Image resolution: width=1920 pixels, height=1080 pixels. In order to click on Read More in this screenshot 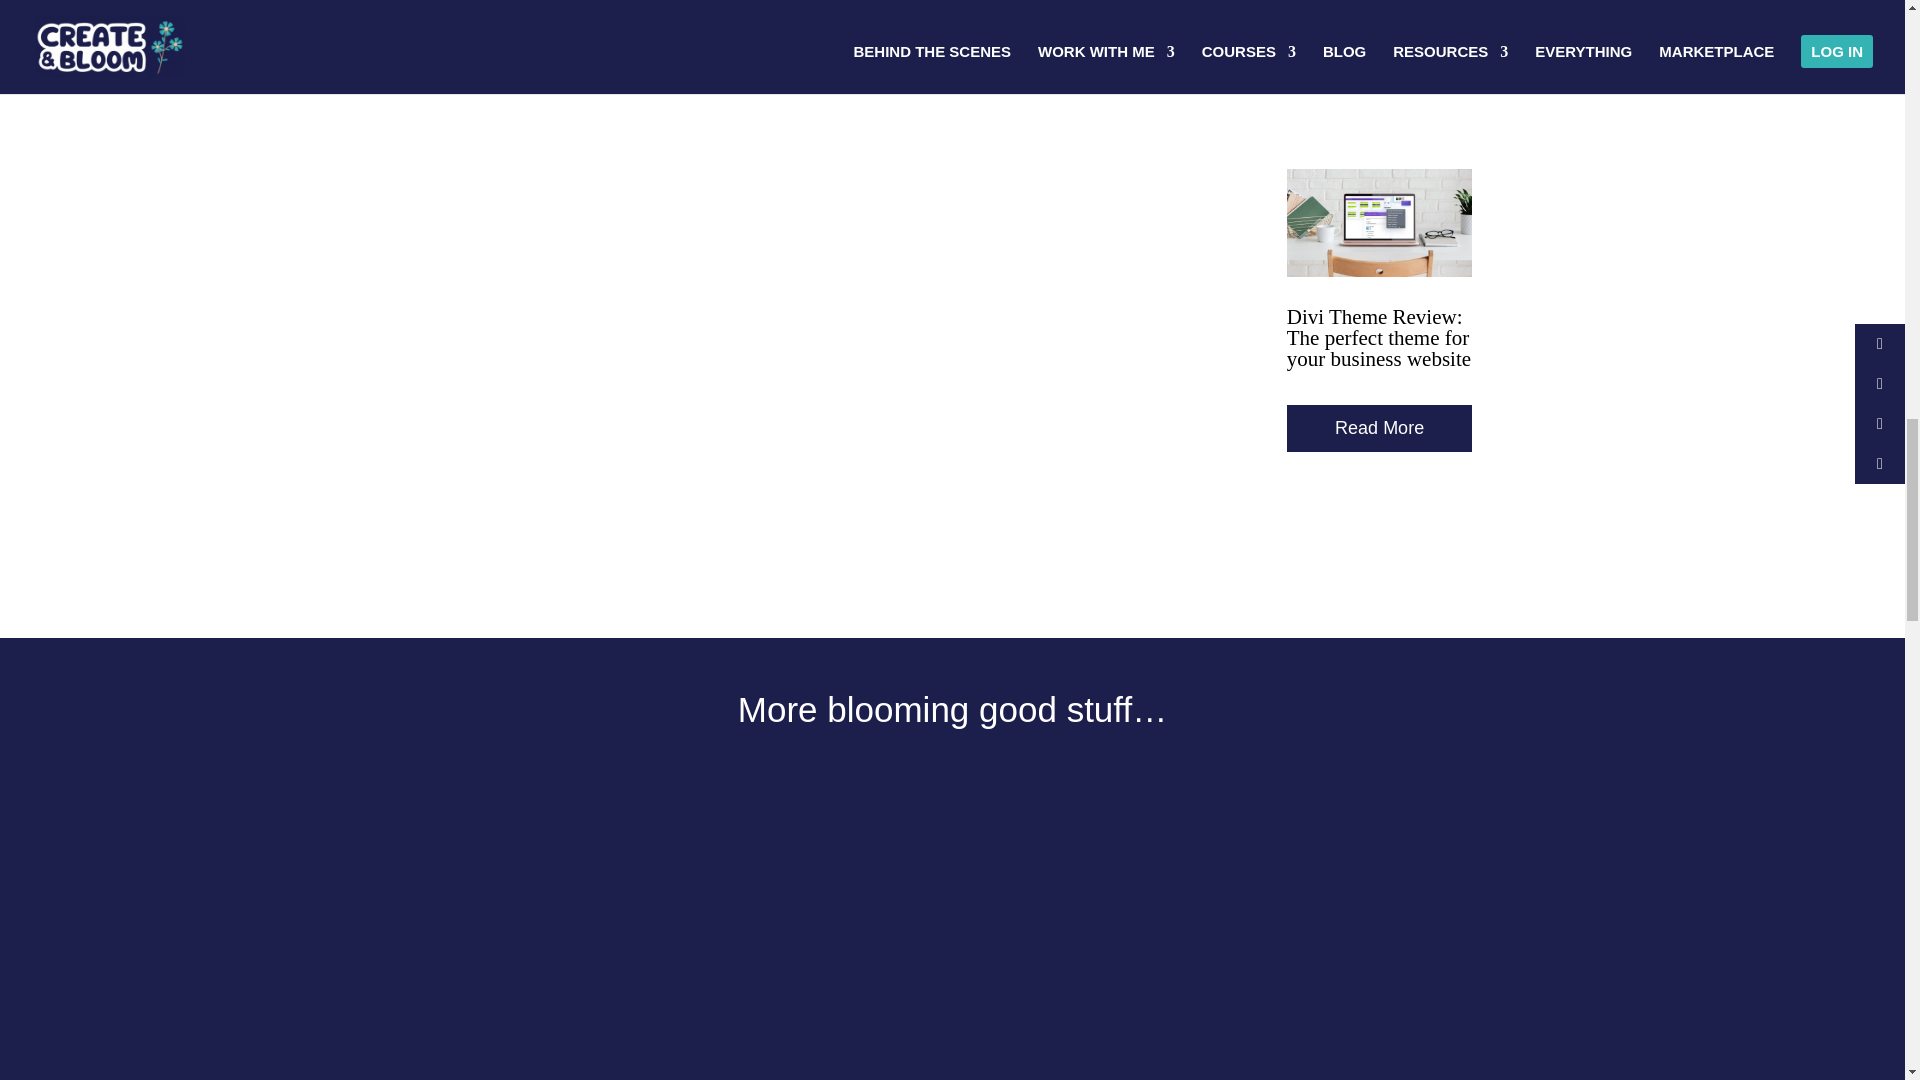, I will do `click(1379, 428)`.